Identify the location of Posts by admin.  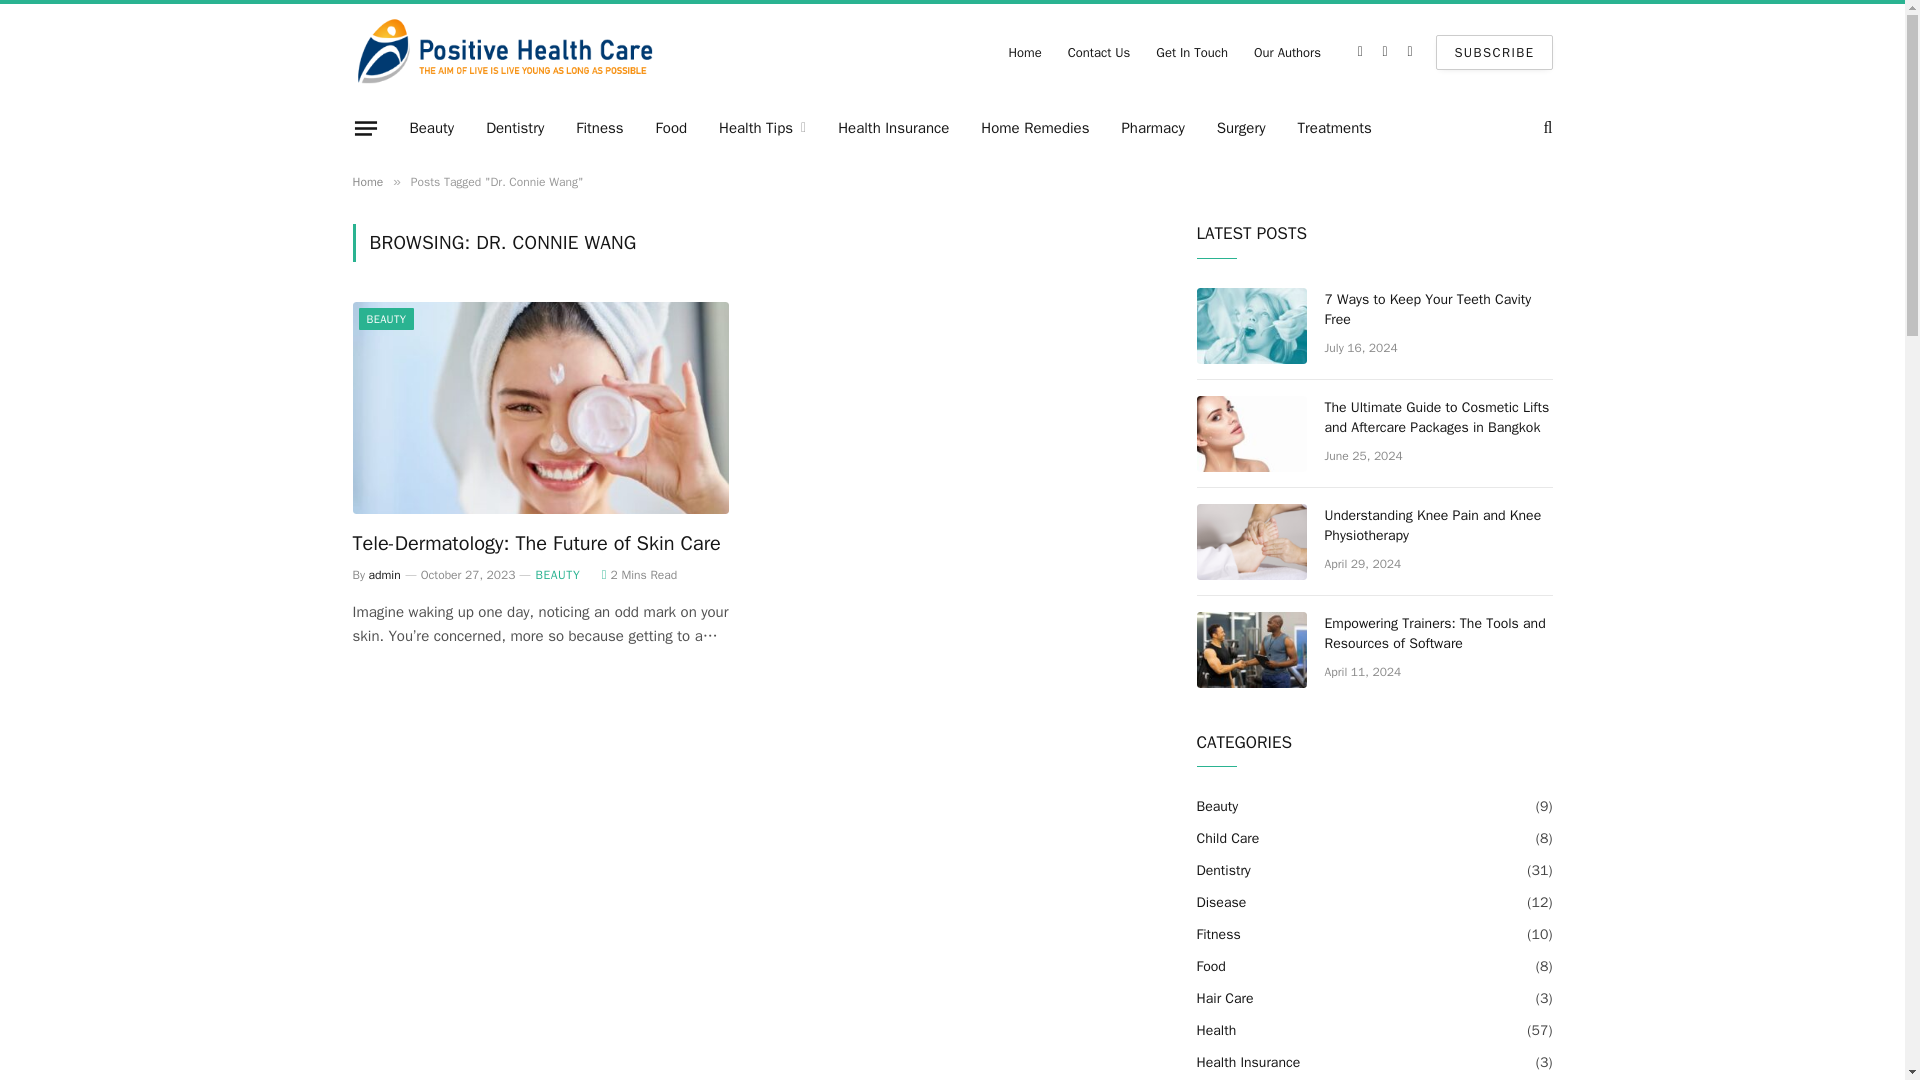
(384, 575).